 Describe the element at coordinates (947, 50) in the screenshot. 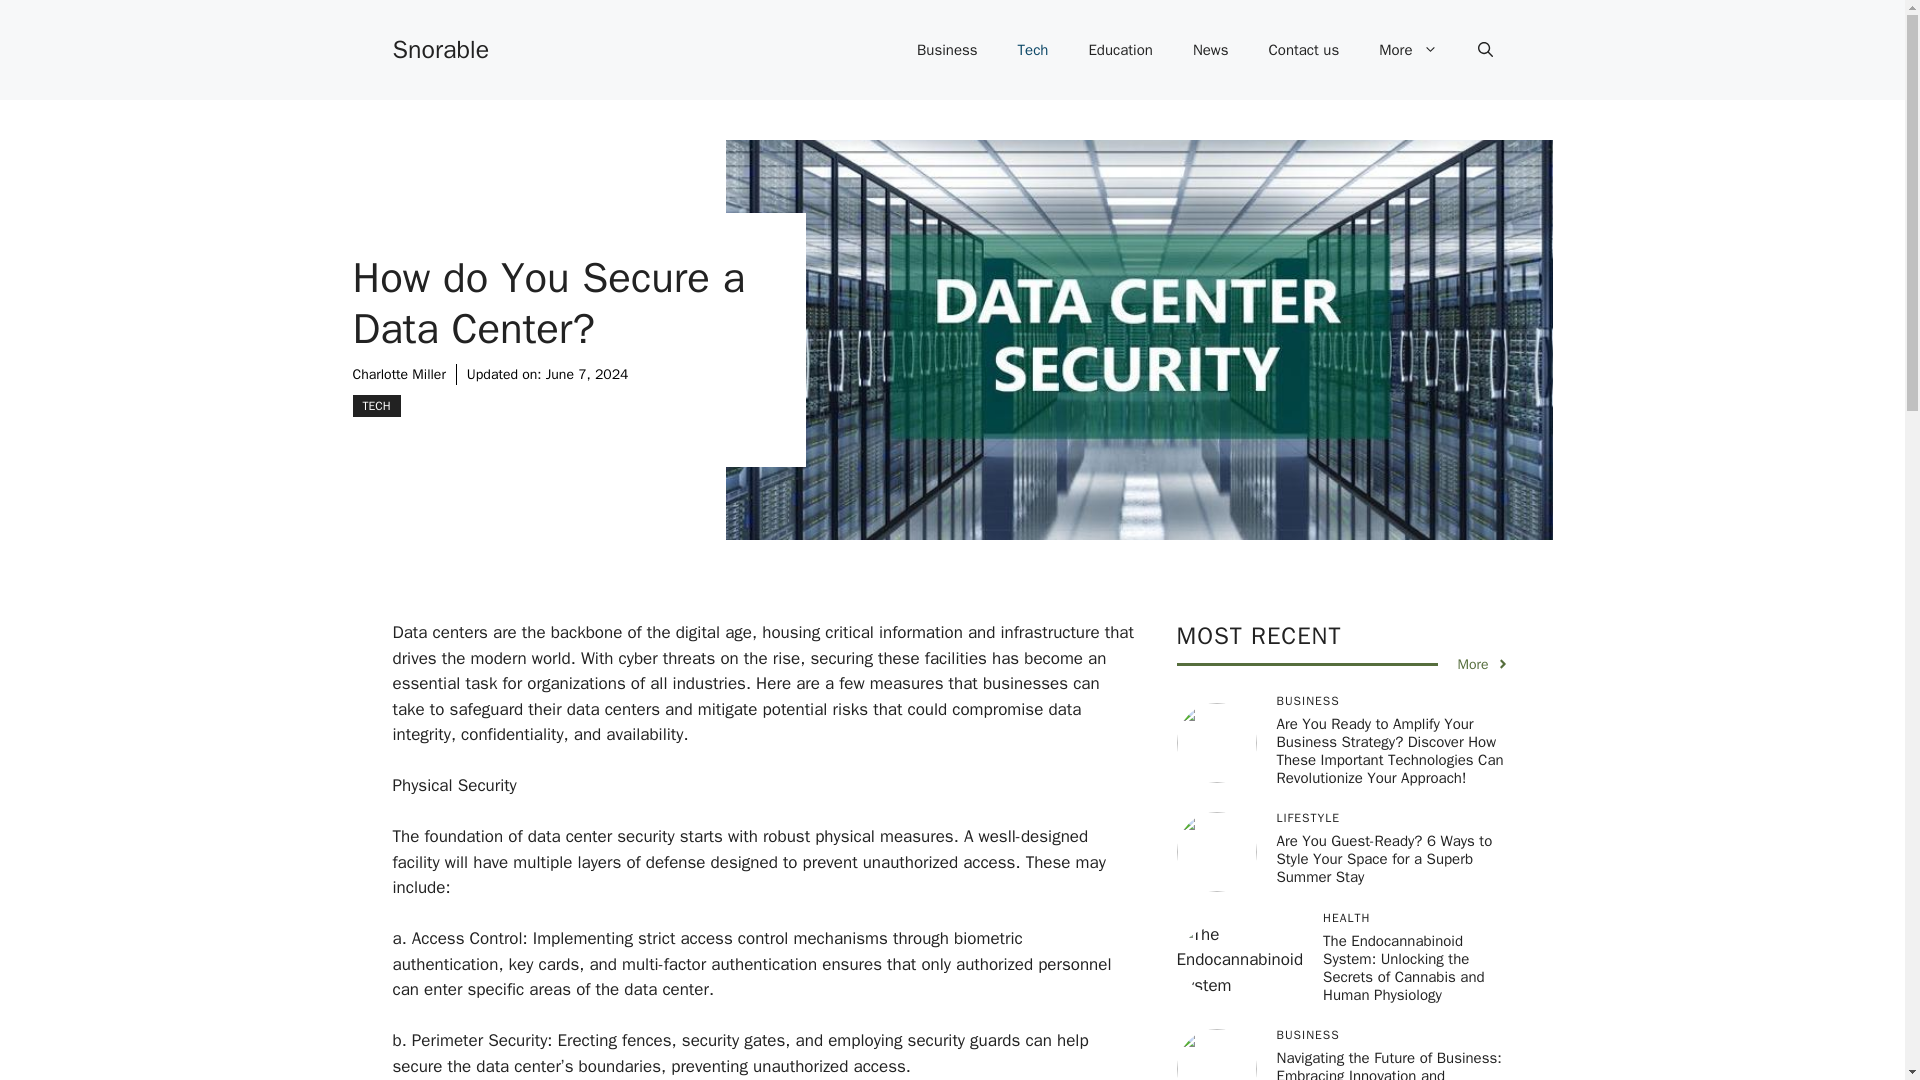

I see `Business` at that location.